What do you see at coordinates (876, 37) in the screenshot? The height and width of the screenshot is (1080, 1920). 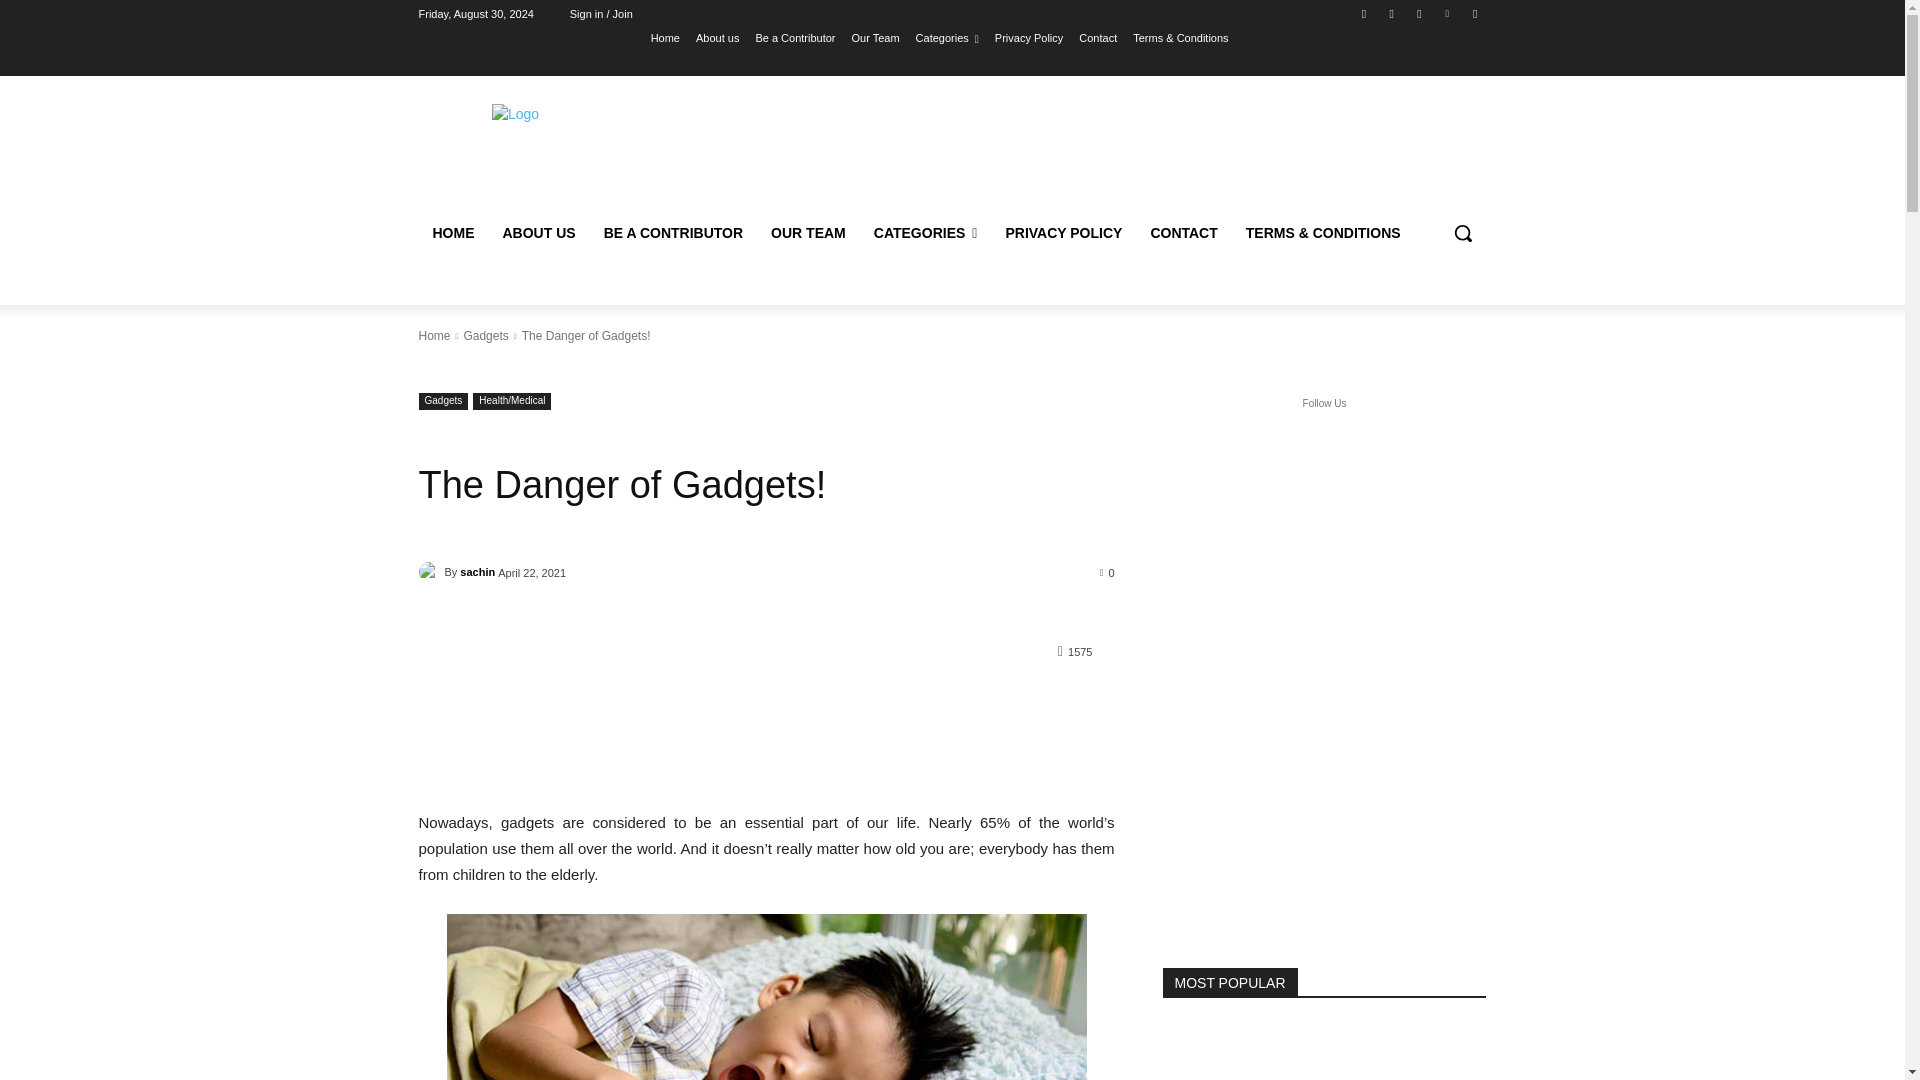 I see `Our Team` at bounding box center [876, 37].